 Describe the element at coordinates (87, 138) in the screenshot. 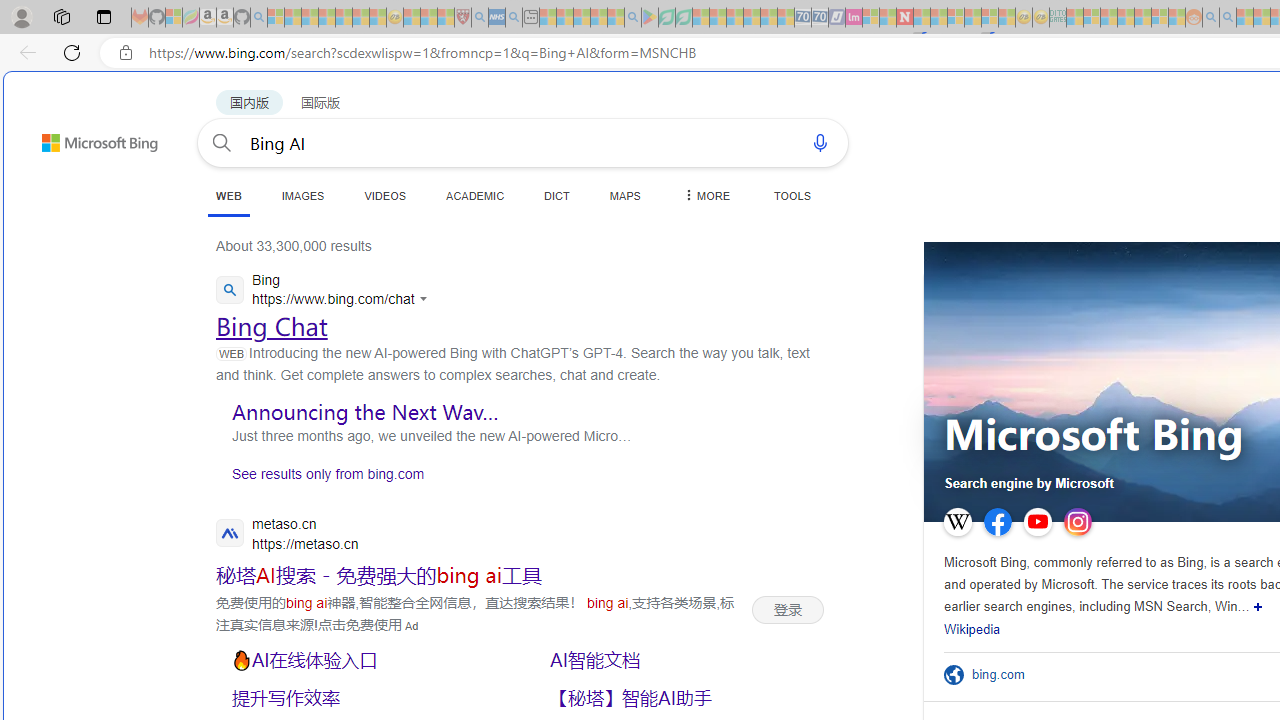

I see `Back to Bing search` at that location.